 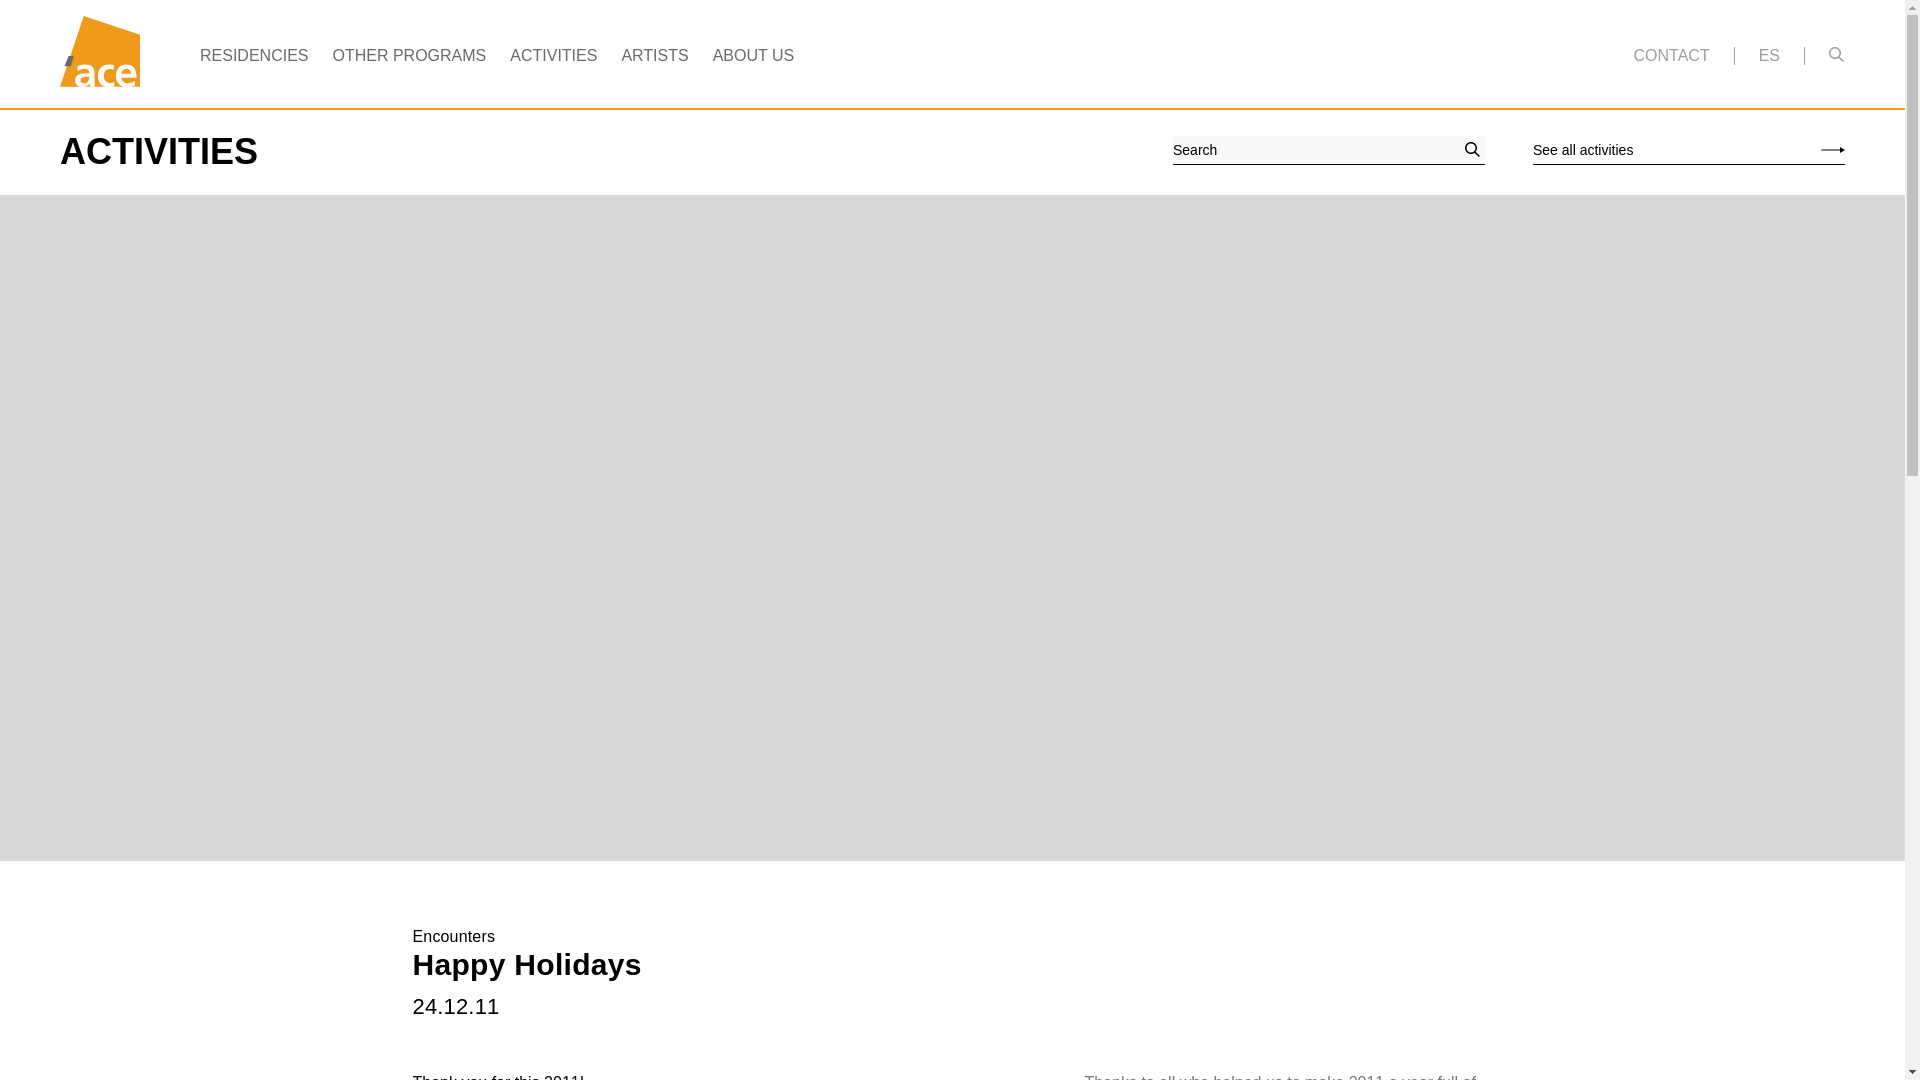 What do you see at coordinates (408, 55) in the screenshot?
I see `OTHER PROGRAMS` at bounding box center [408, 55].